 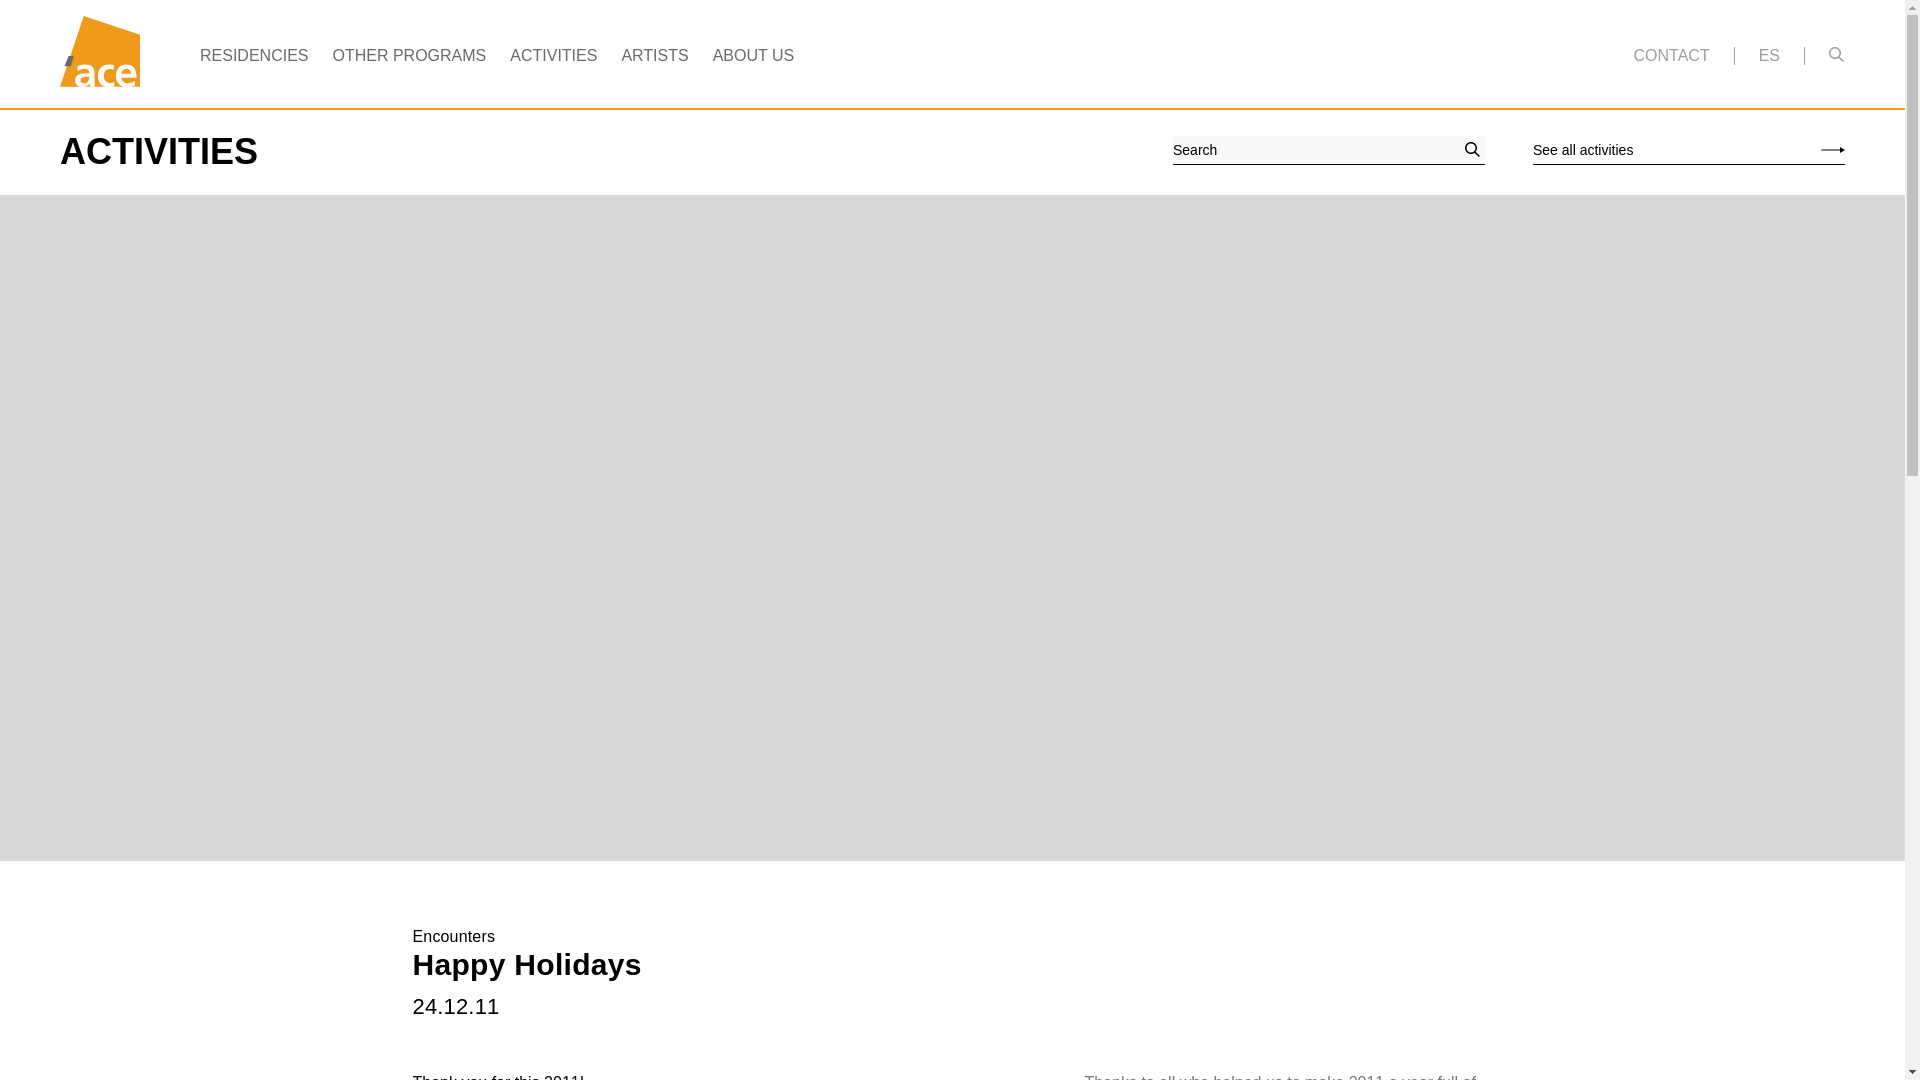 What do you see at coordinates (408, 55) in the screenshot?
I see `OTHER PROGRAMS` at bounding box center [408, 55].